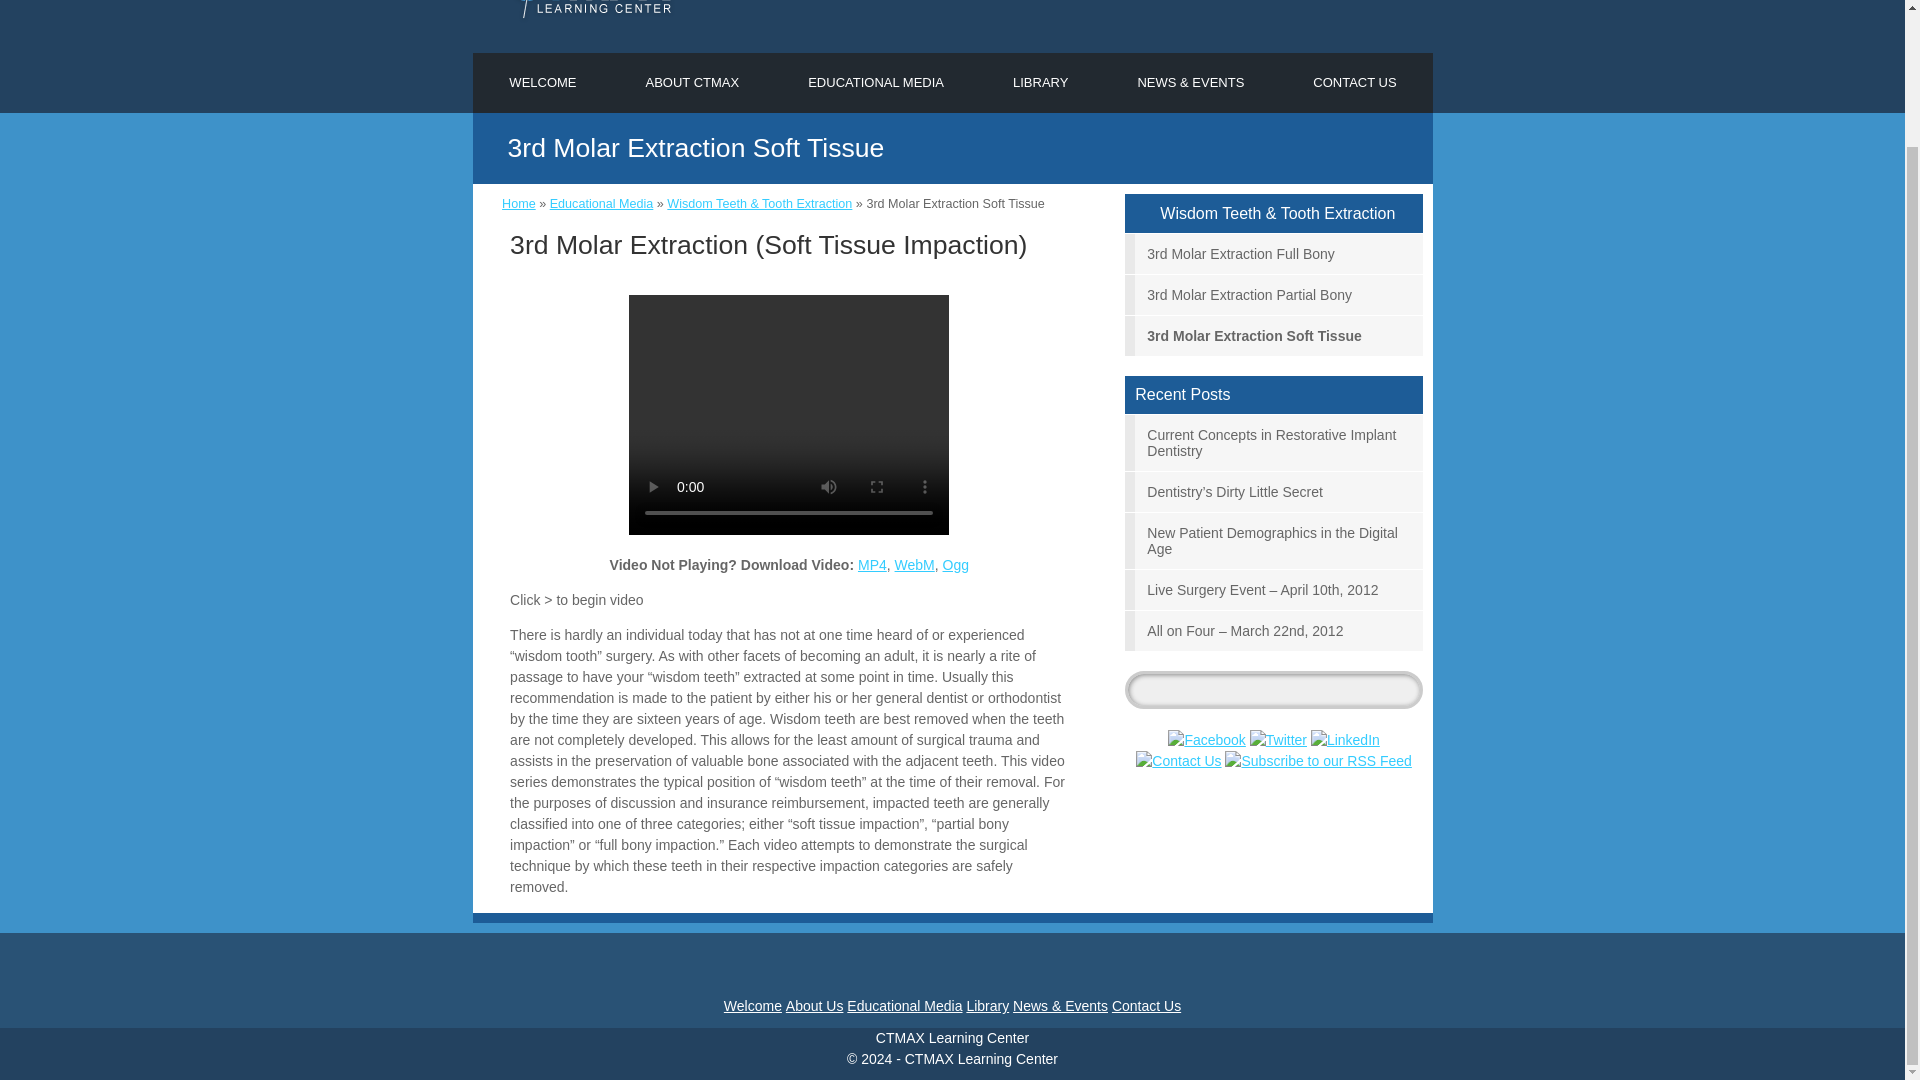 The image size is (1920, 1080). Describe the element at coordinates (1346, 740) in the screenshot. I see `LinkedIn` at that location.